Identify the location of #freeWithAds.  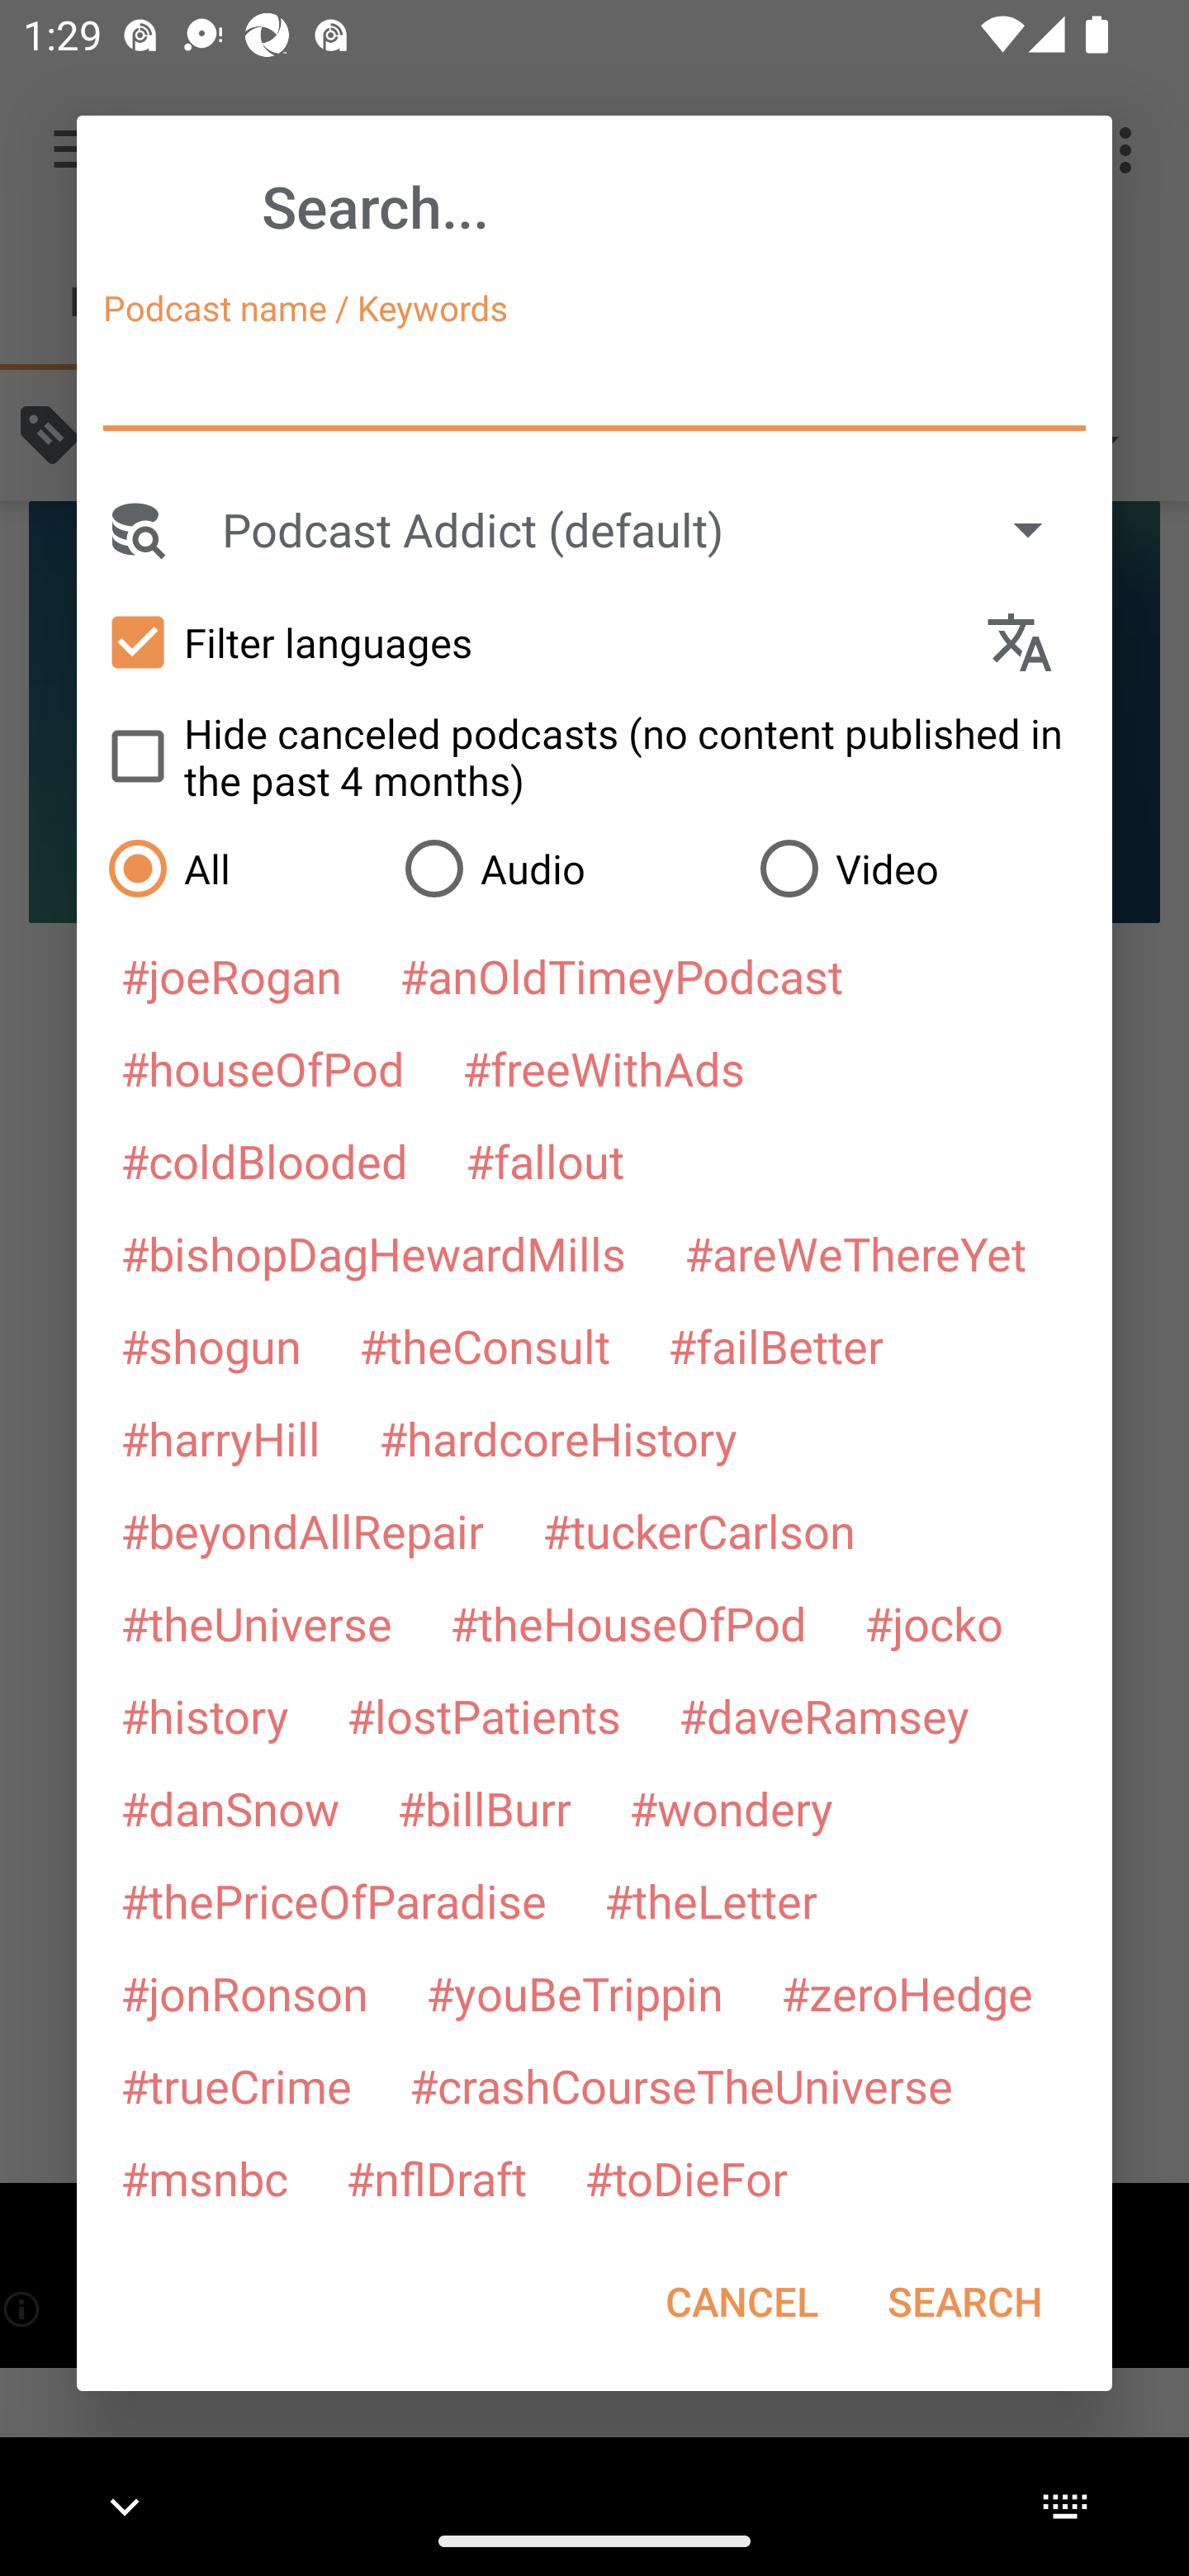
(604, 1068).